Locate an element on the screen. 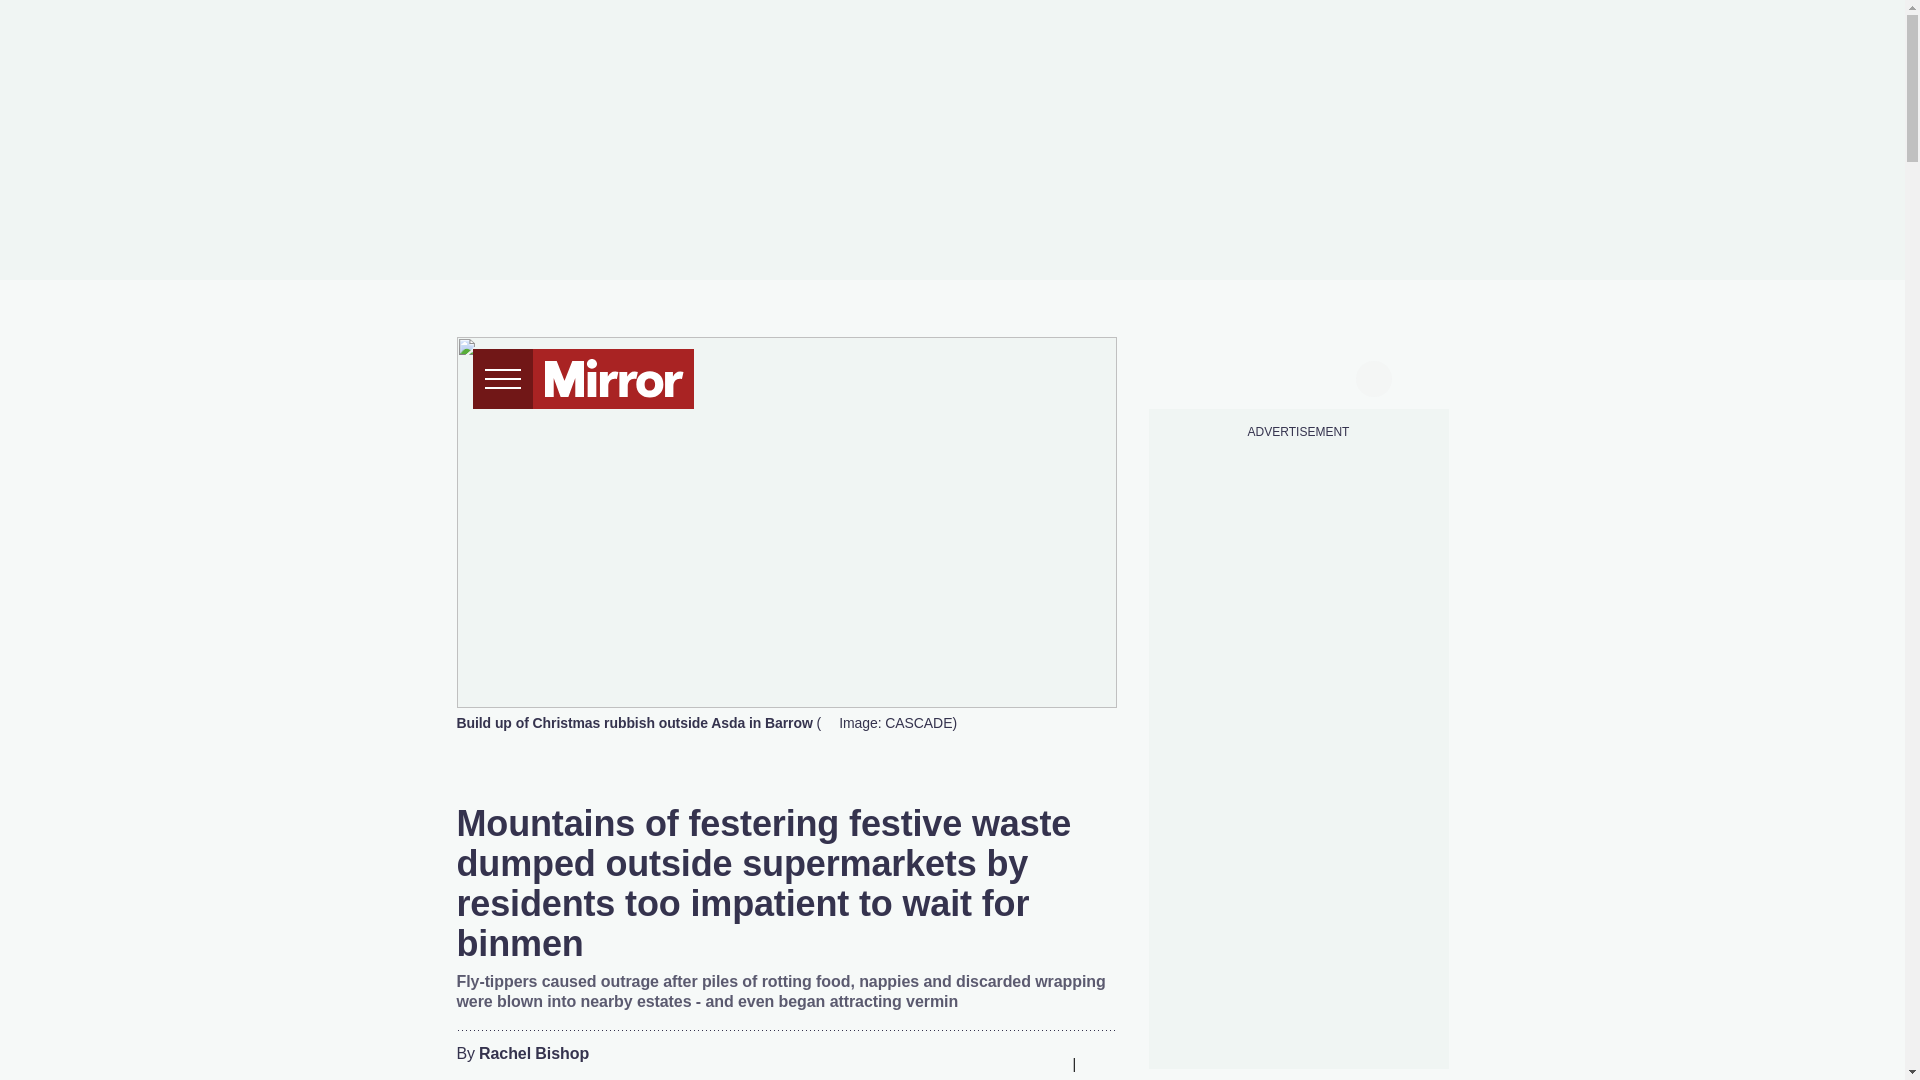  tiktok is located at coordinates (1260, 376).